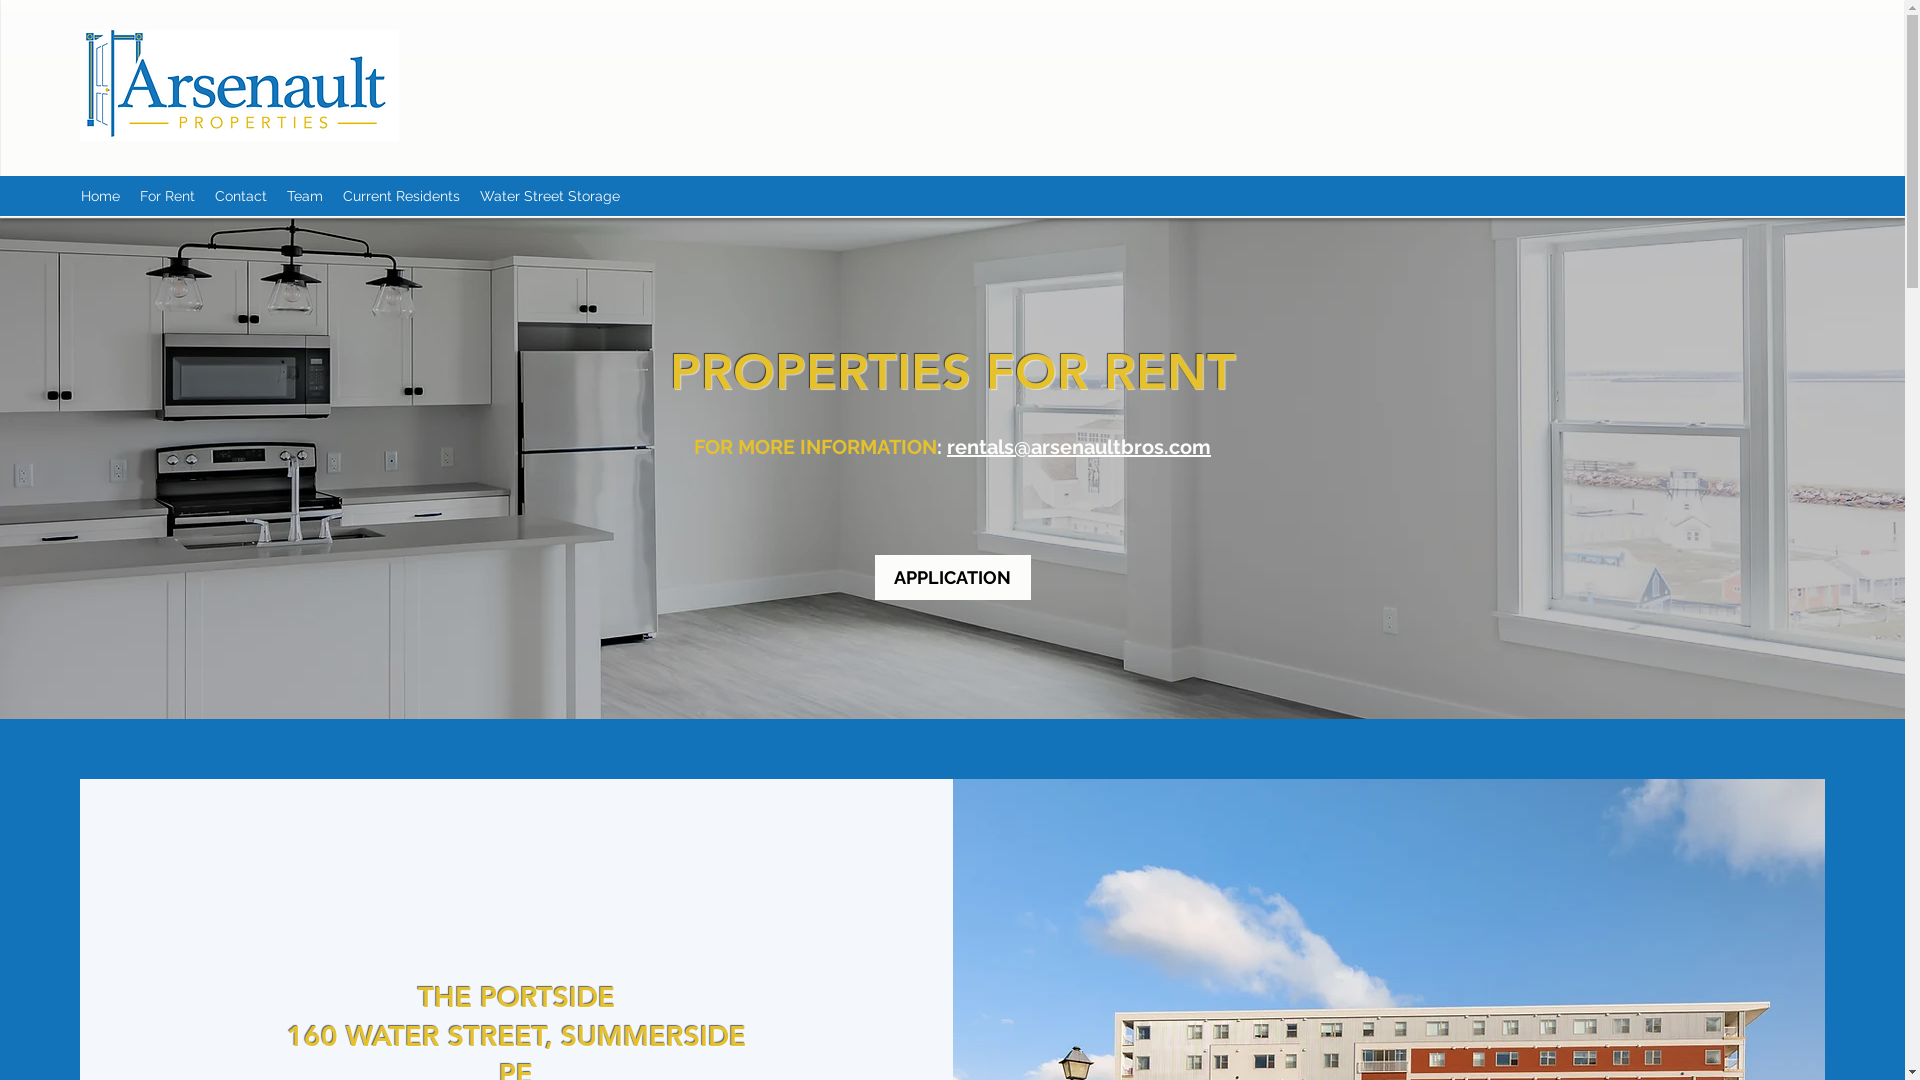 This screenshot has width=1920, height=1080. What do you see at coordinates (550, 196) in the screenshot?
I see `Water Street Storage` at bounding box center [550, 196].